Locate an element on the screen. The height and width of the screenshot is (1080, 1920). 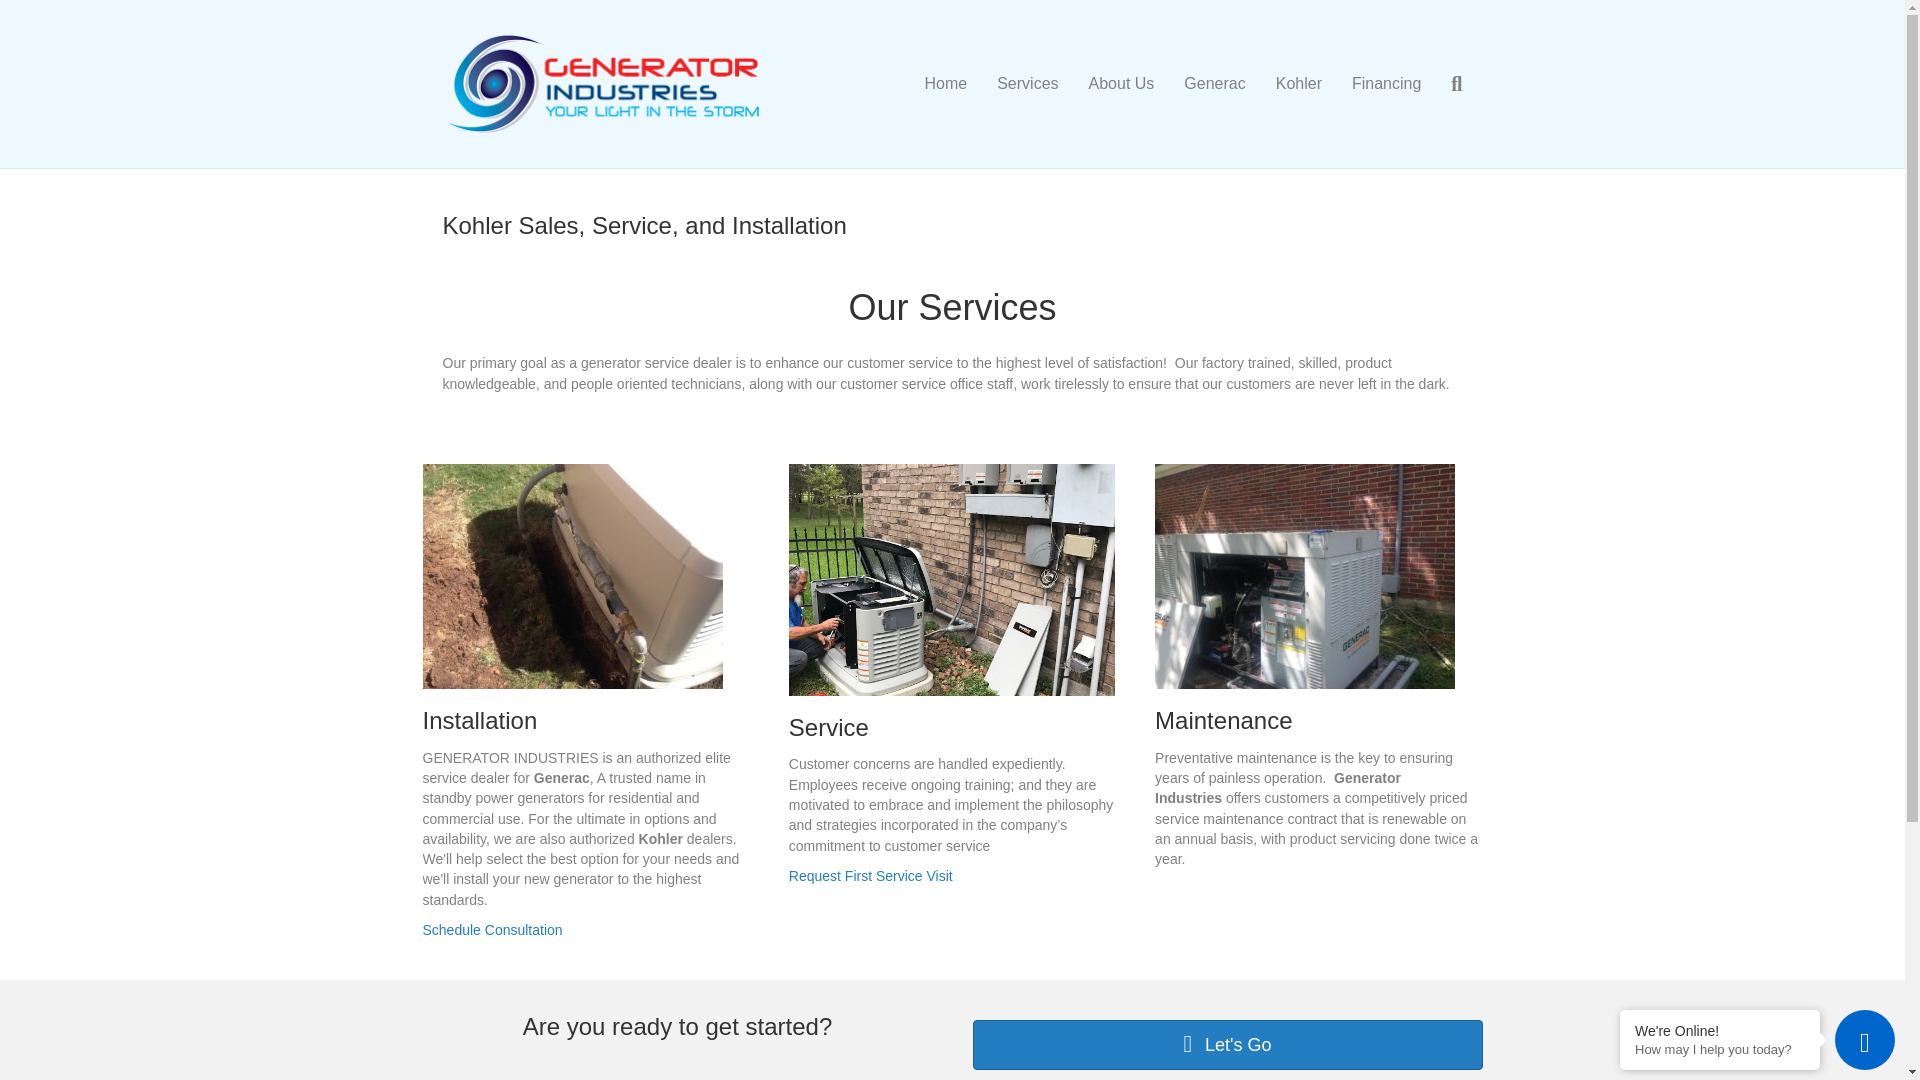
Kohler is located at coordinates (1298, 84).